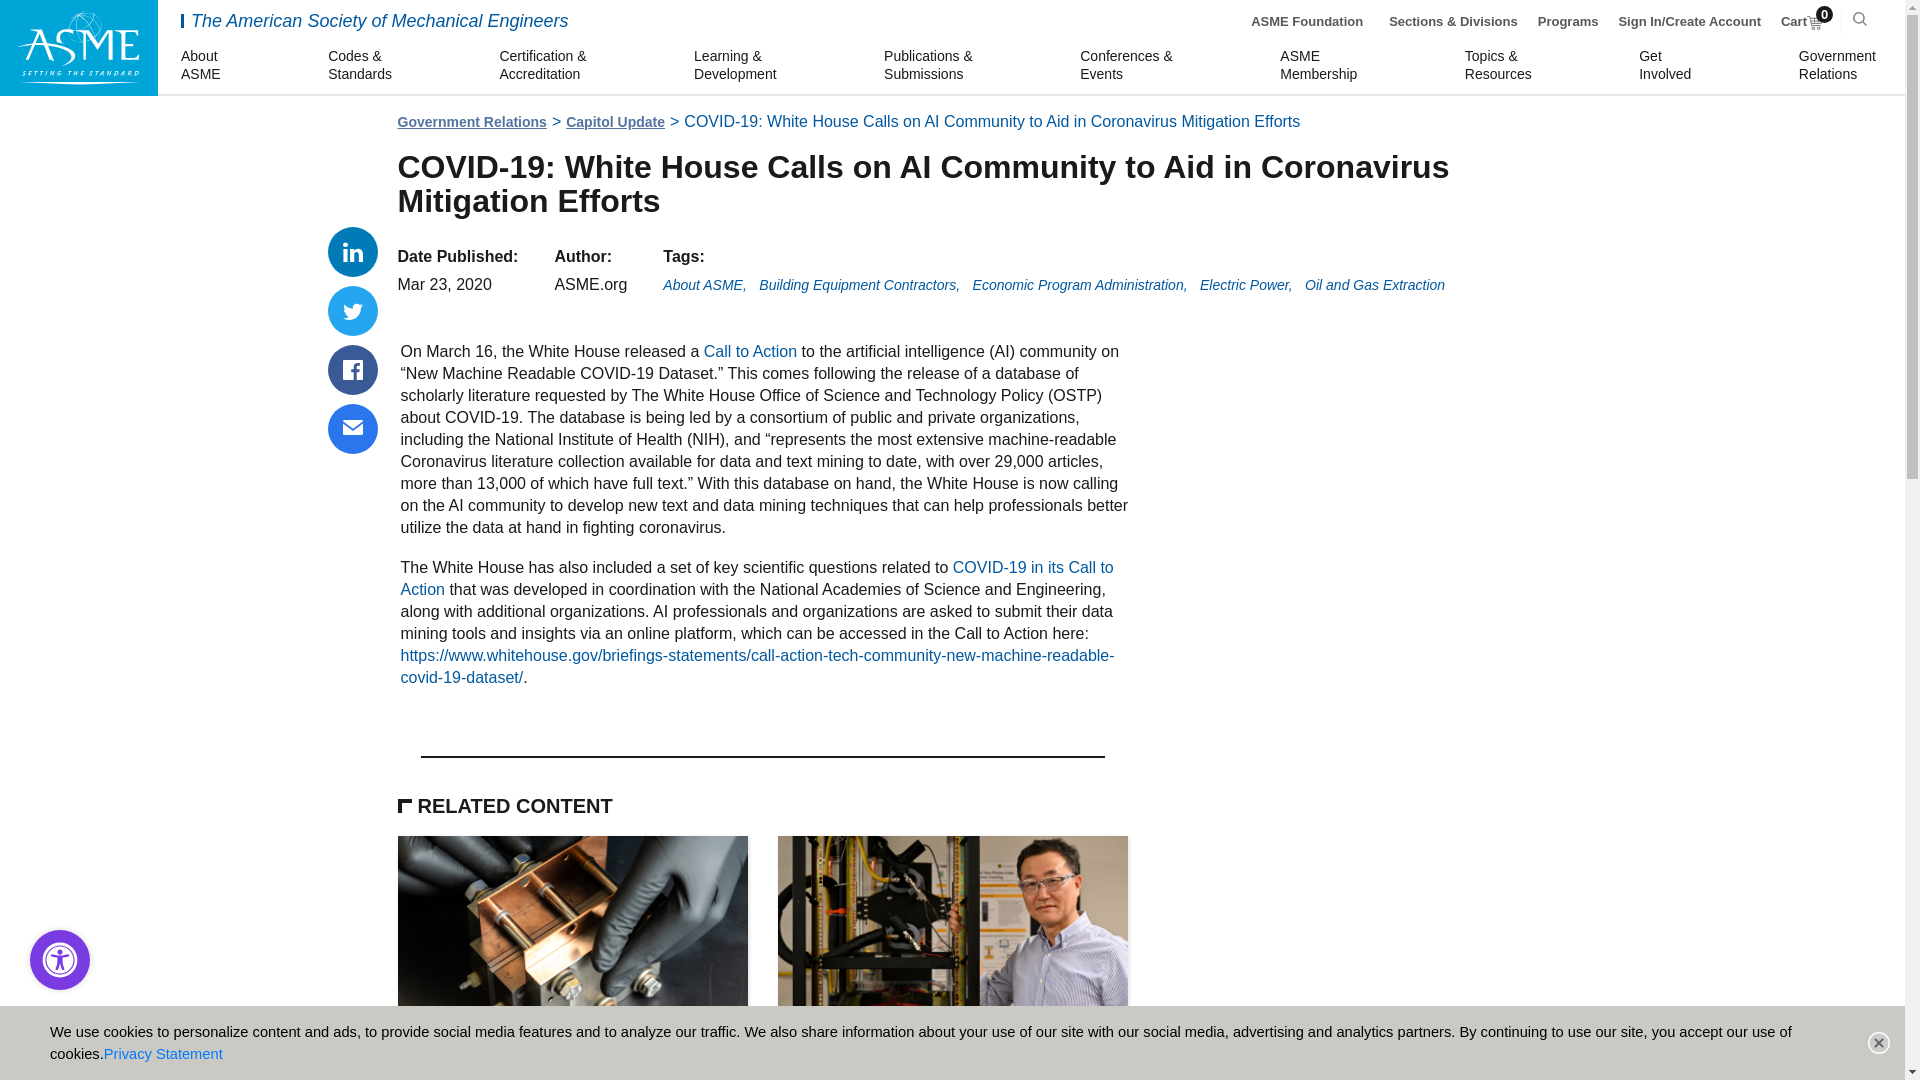  I want to click on Government Relations, so click(472, 122).